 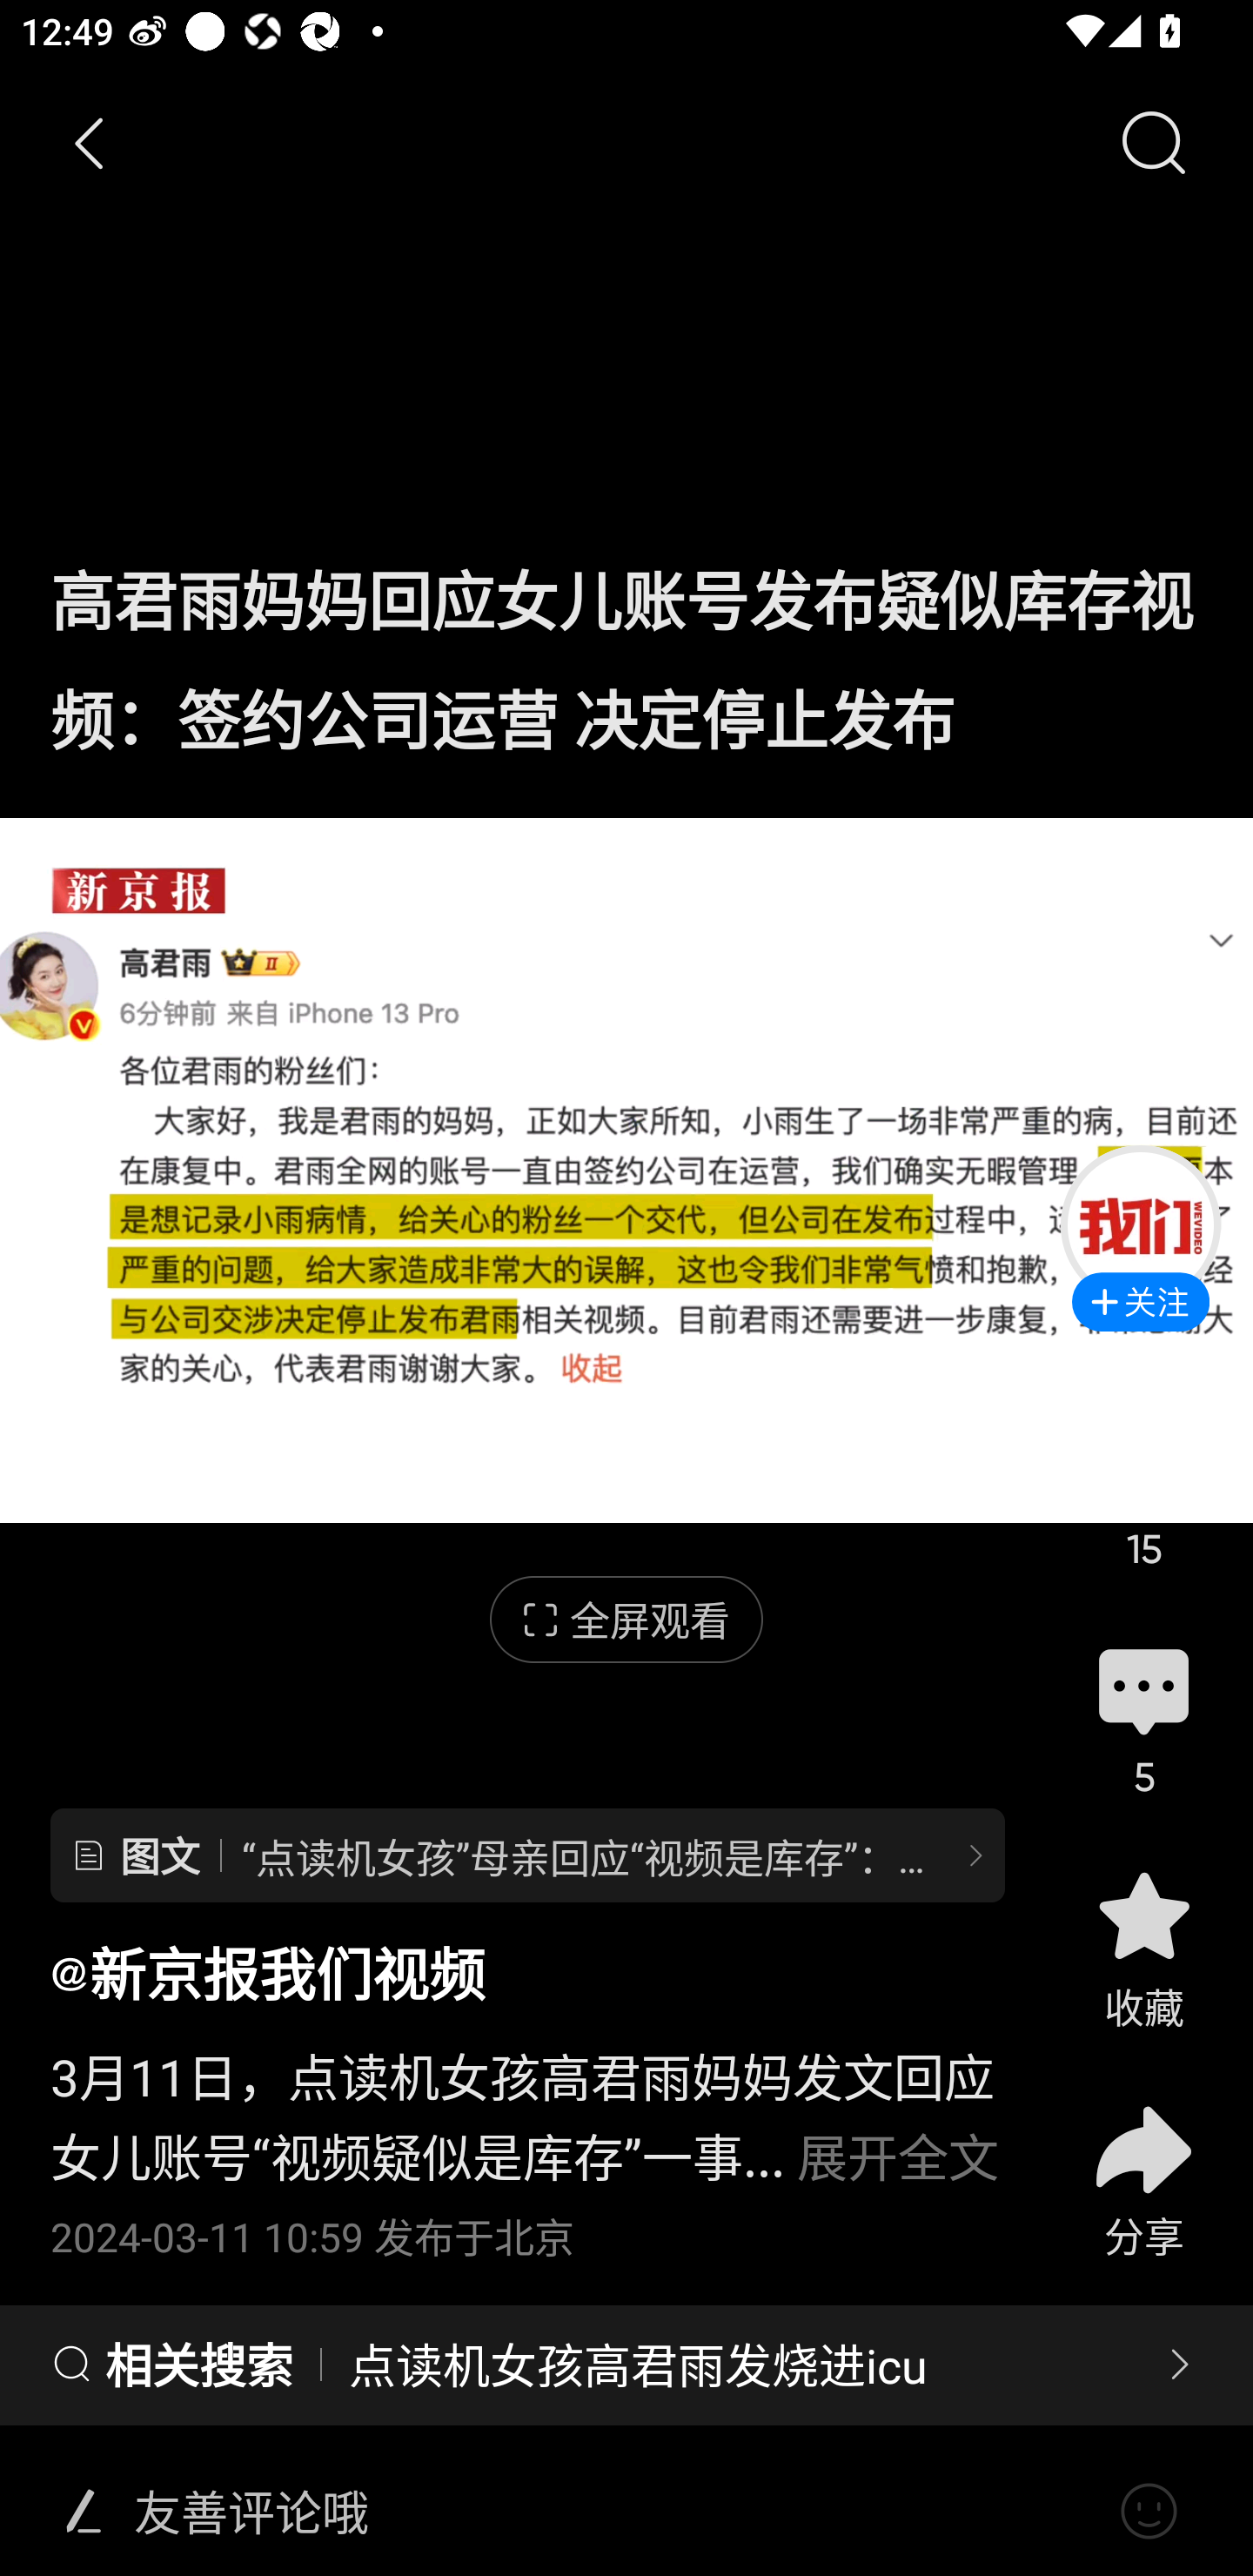 What do you see at coordinates (90, 144) in the screenshot?
I see ` 返回` at bounding box center [90, 144].